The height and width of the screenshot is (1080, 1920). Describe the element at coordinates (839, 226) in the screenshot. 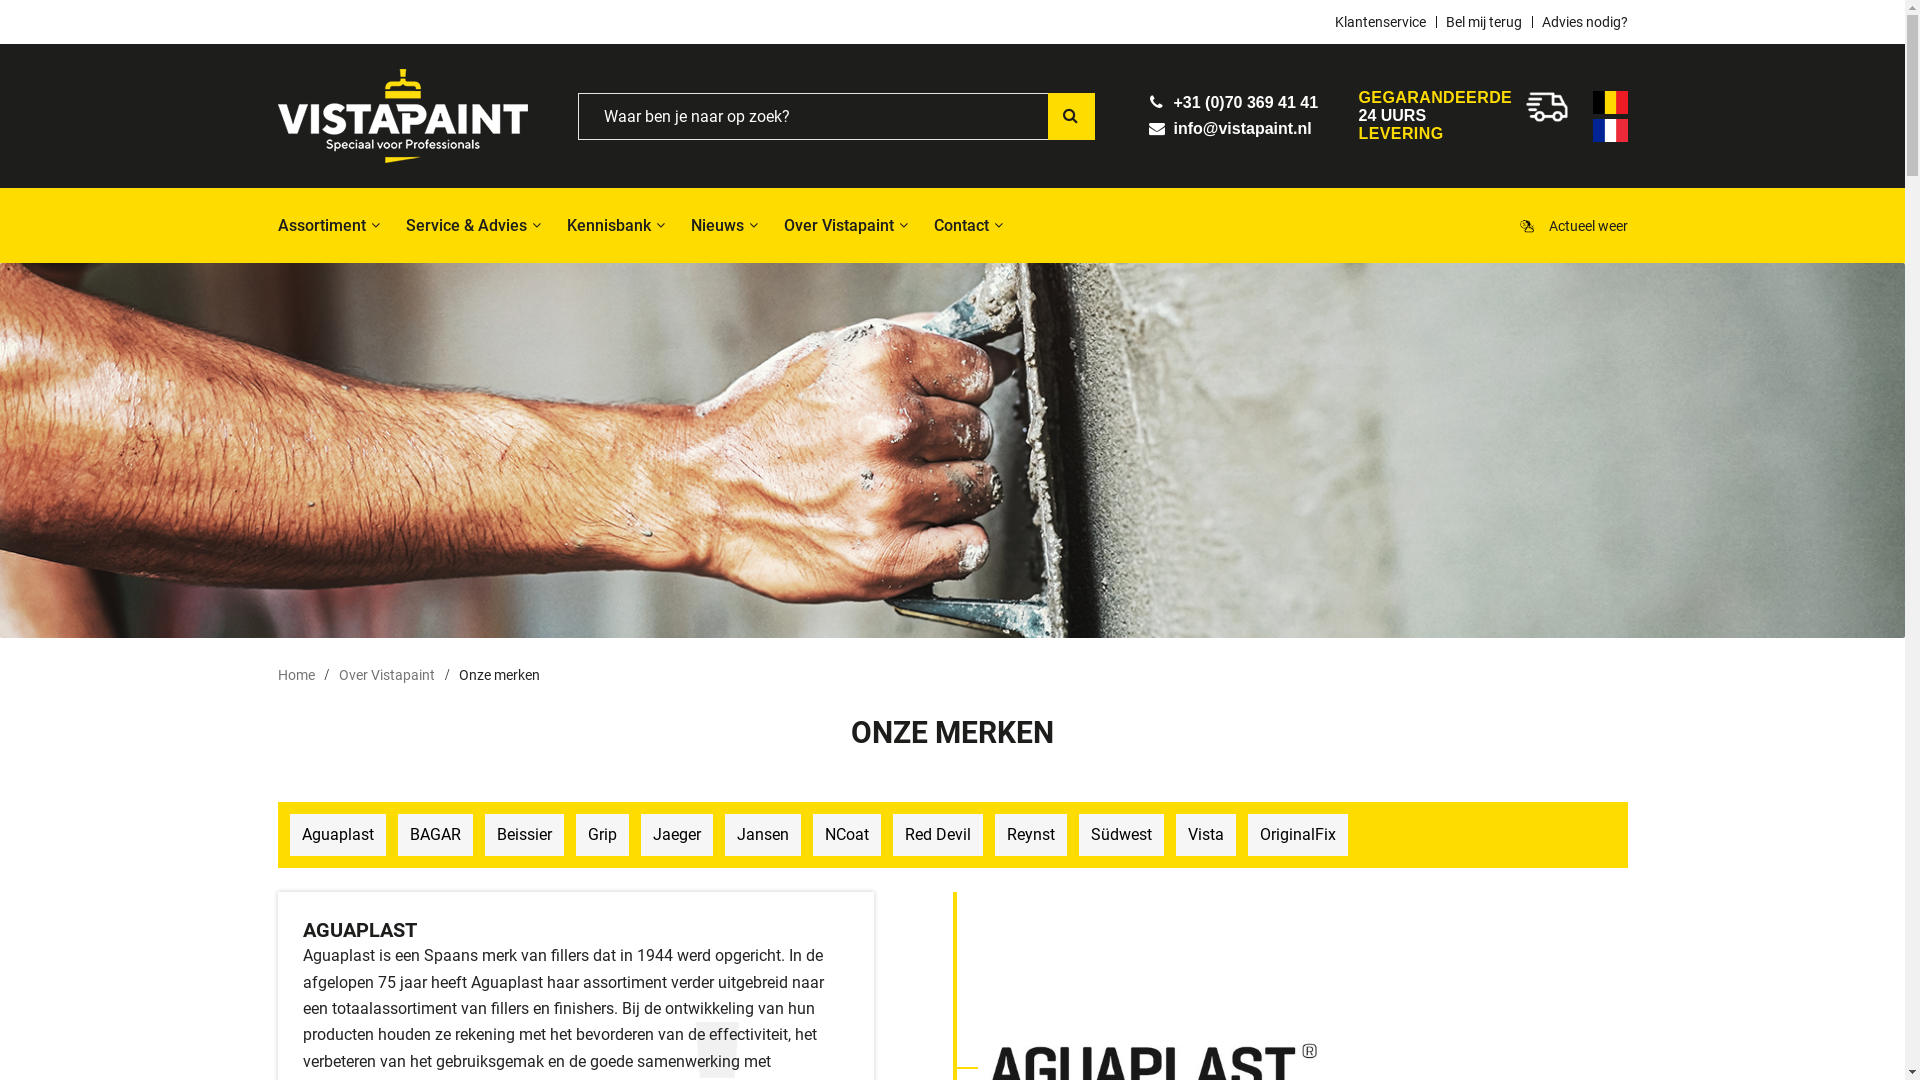

I see `Over Vistapaint` at that location.